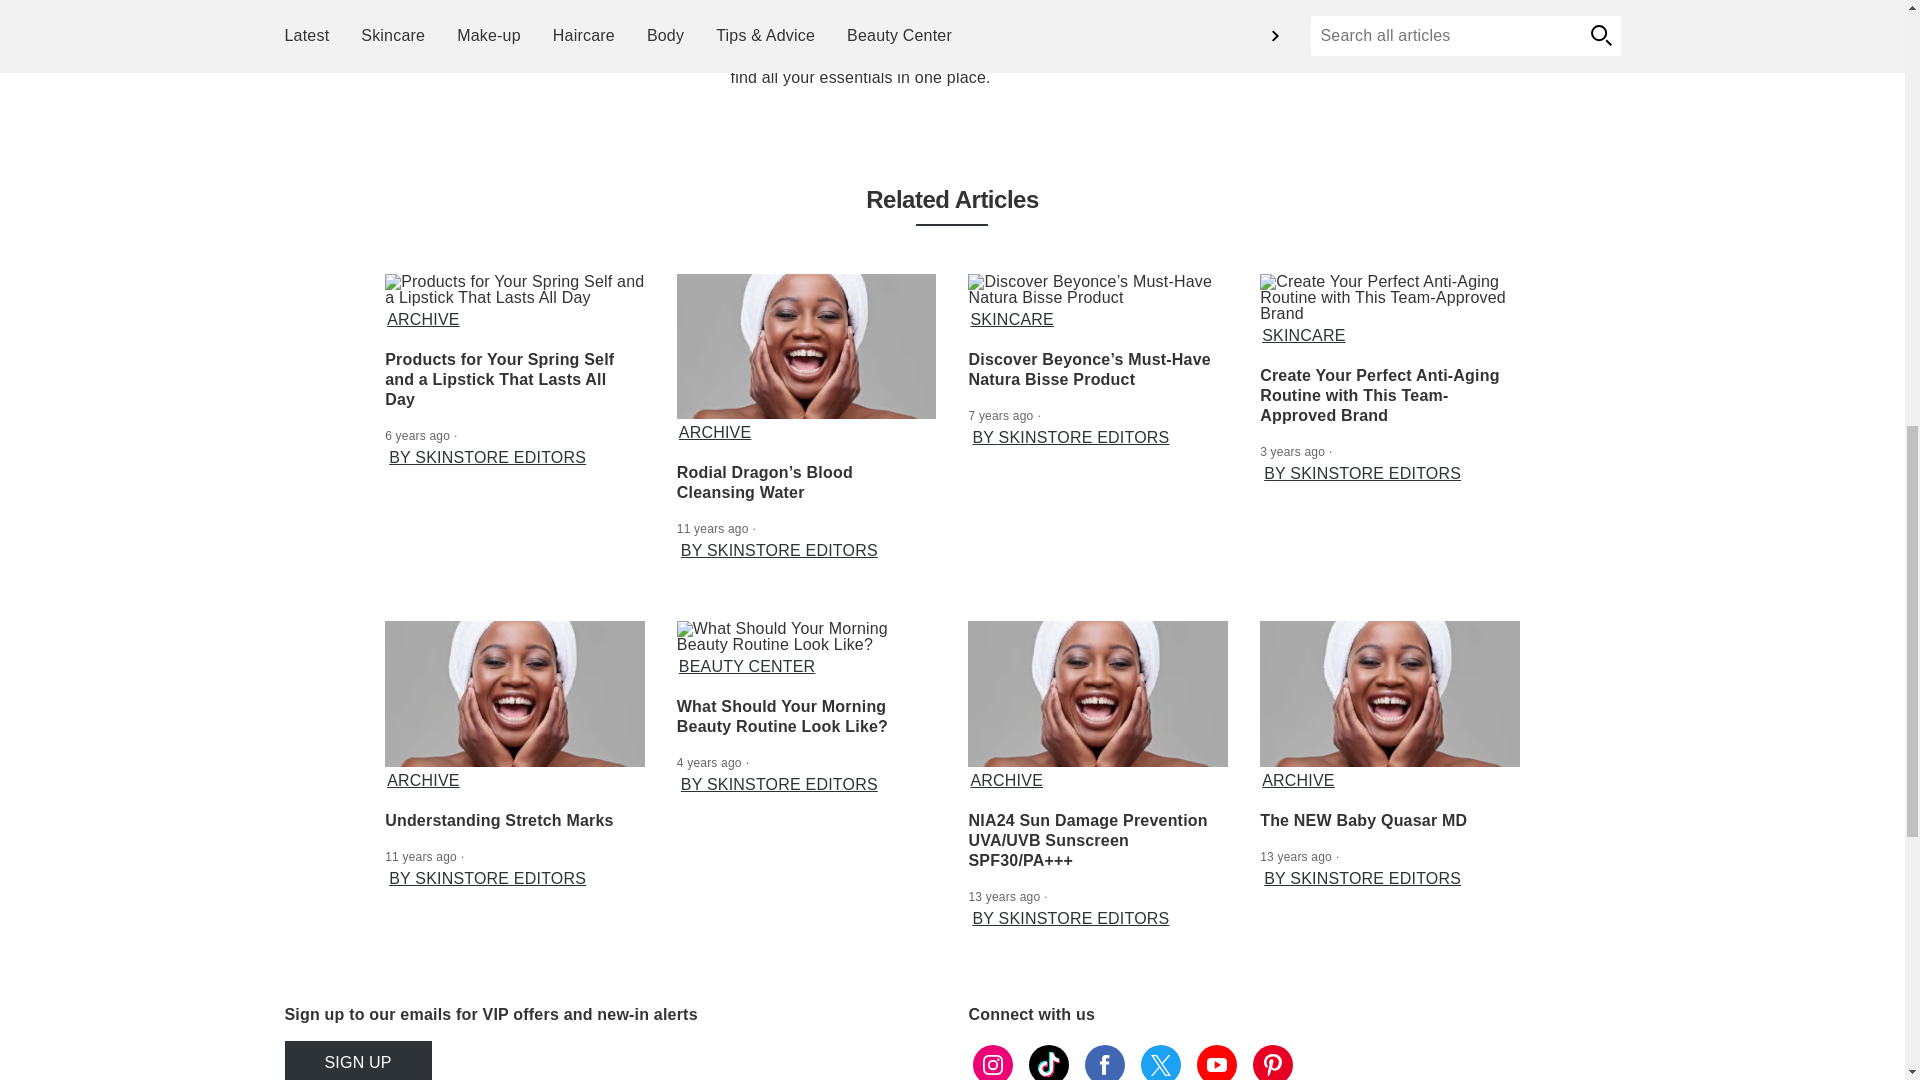  Describe the element at coordinates (1104, 1060) in the screenshot. I see `facebook` at that location.